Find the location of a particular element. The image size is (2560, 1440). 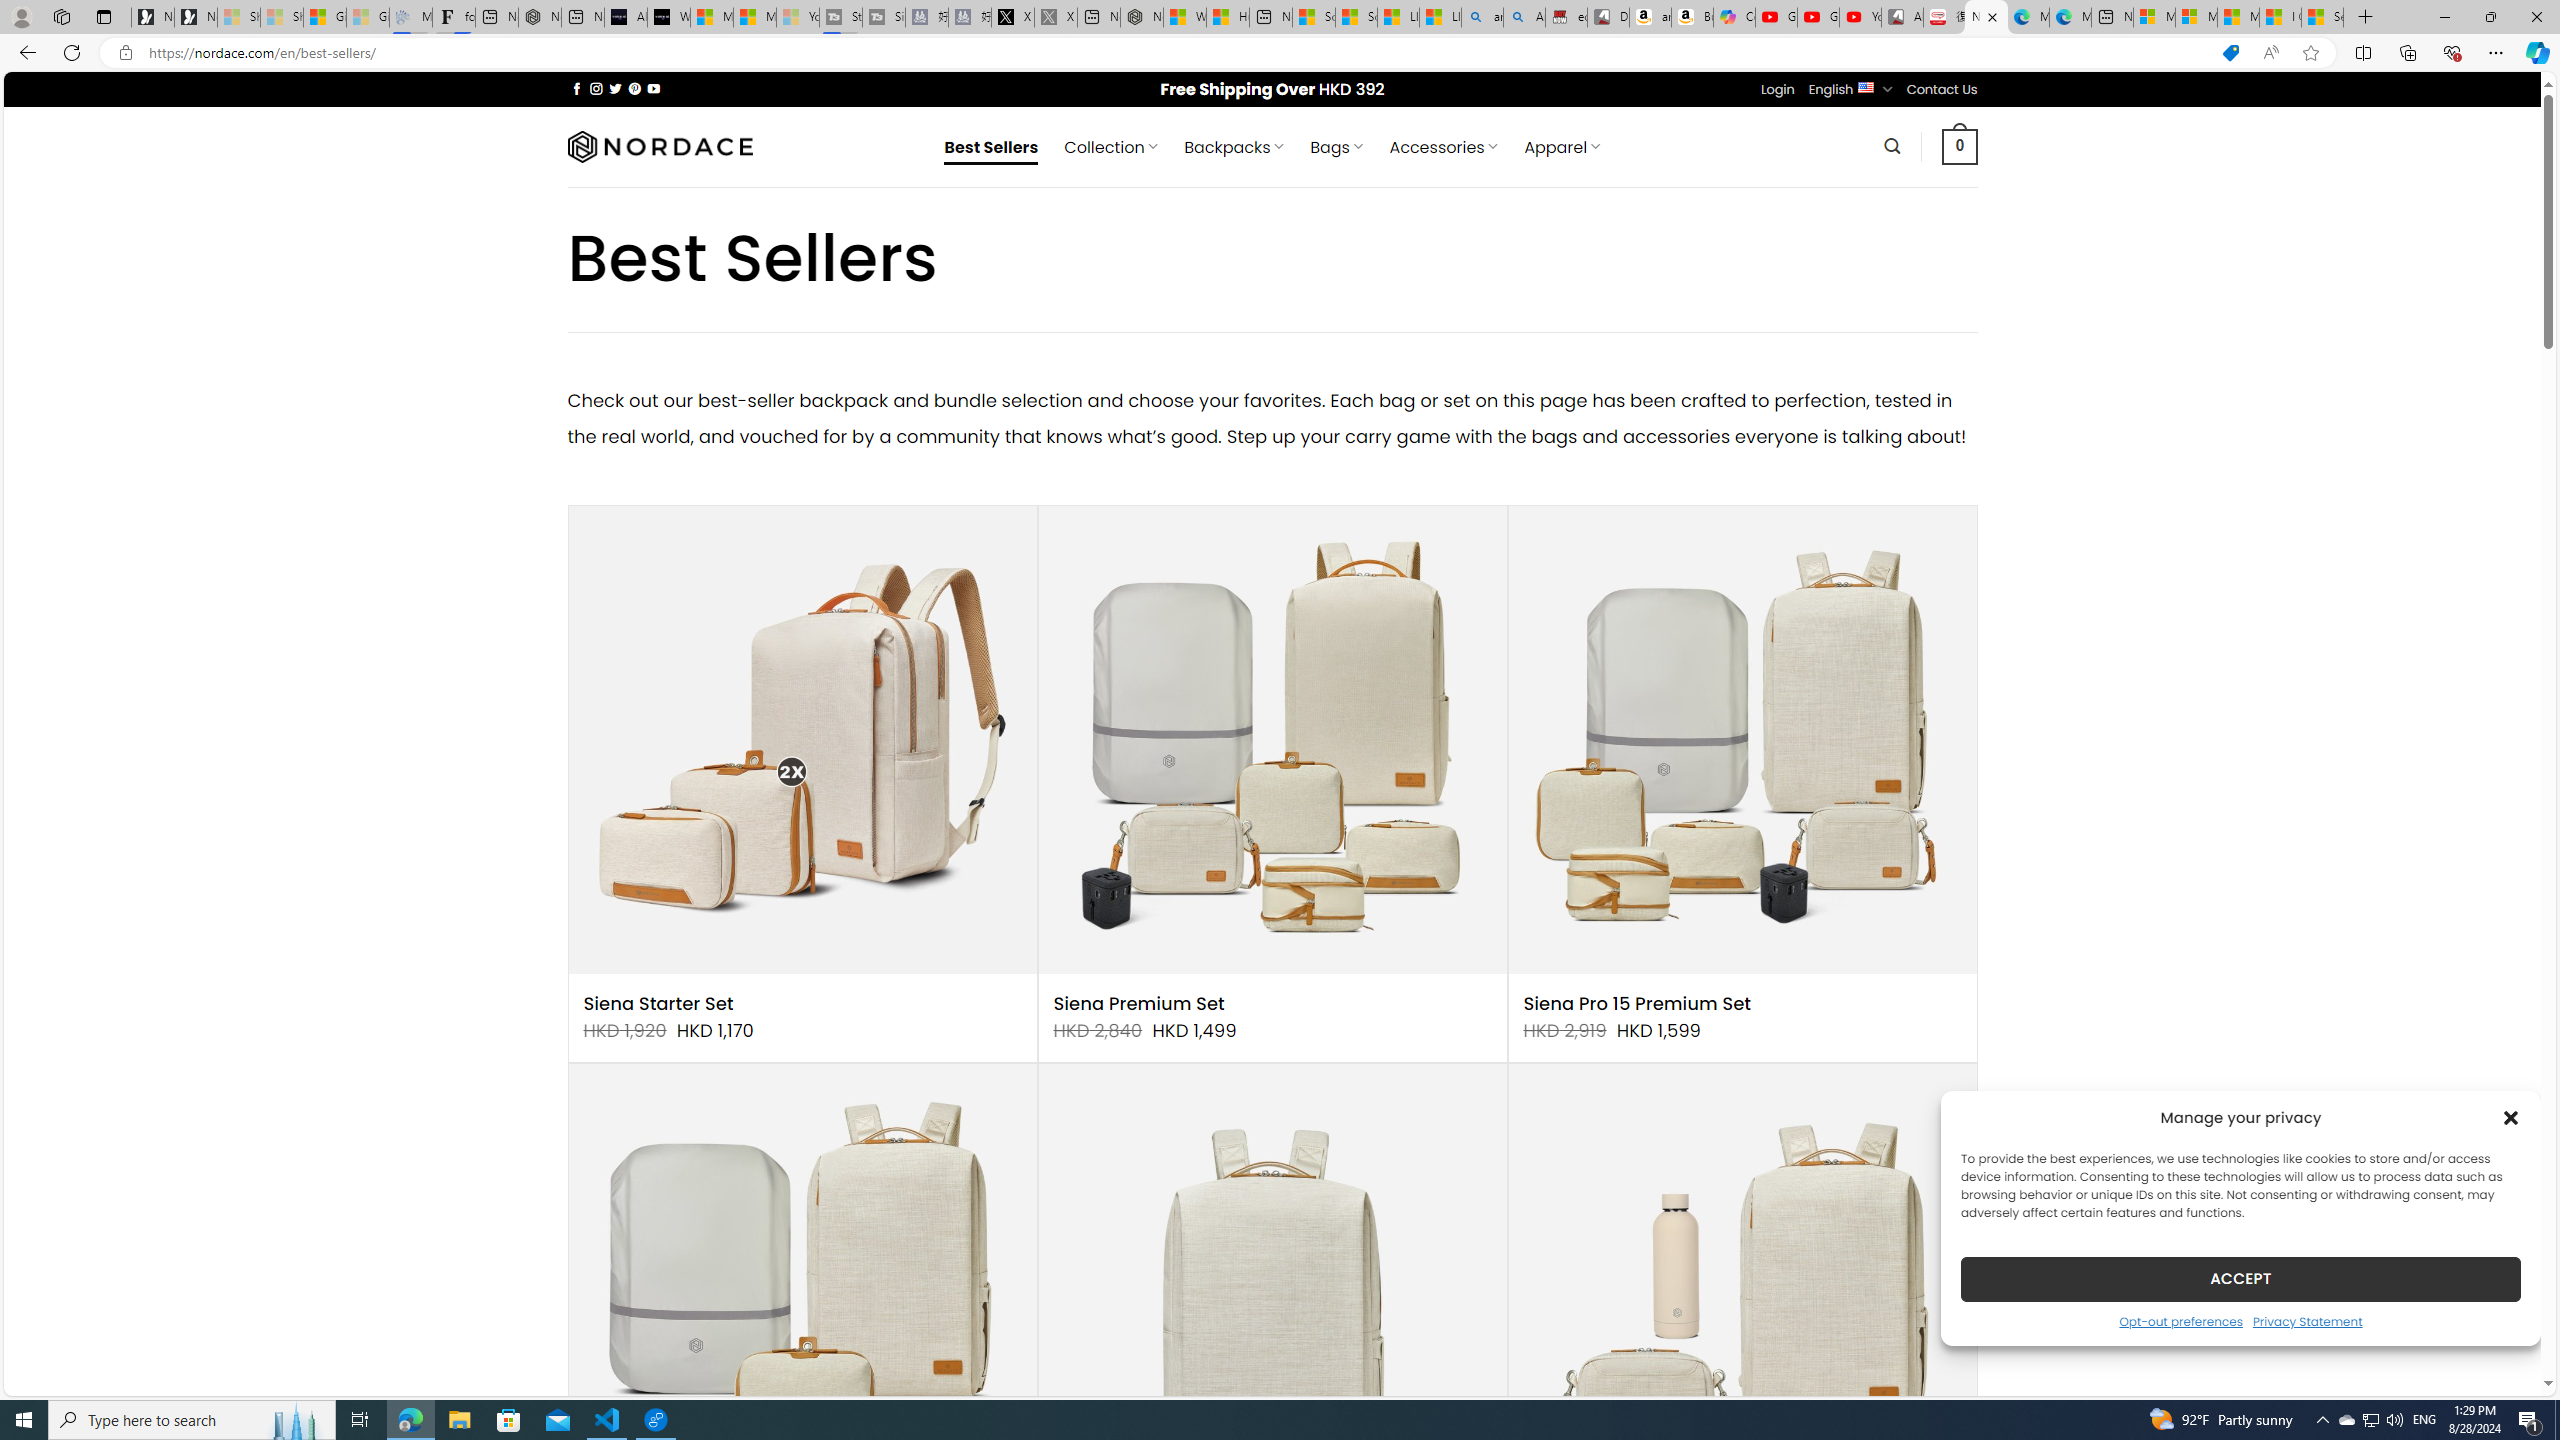

amazon - Search is located at coordinates (1483, 17).